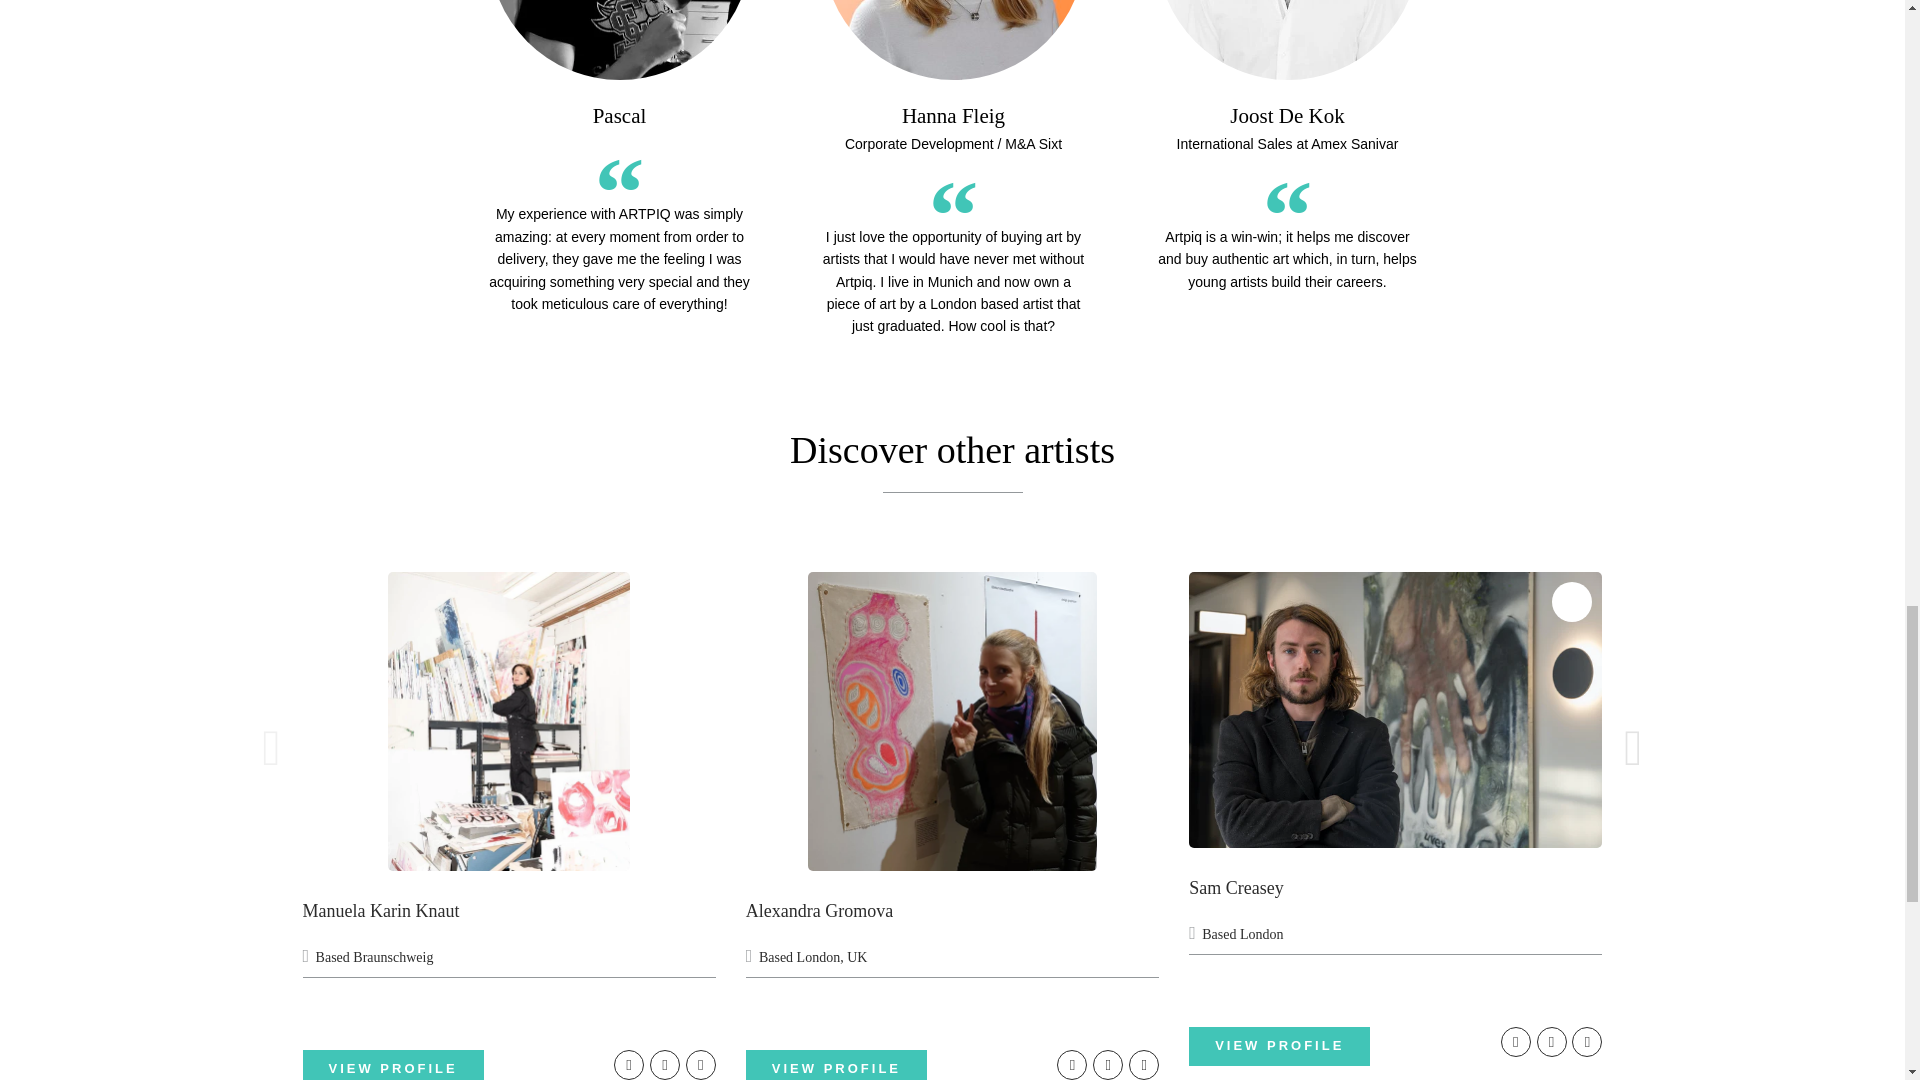  Describe the element at coordinates (1072, 1064) in the screenshot. I see `Share on Facebook` at that location.